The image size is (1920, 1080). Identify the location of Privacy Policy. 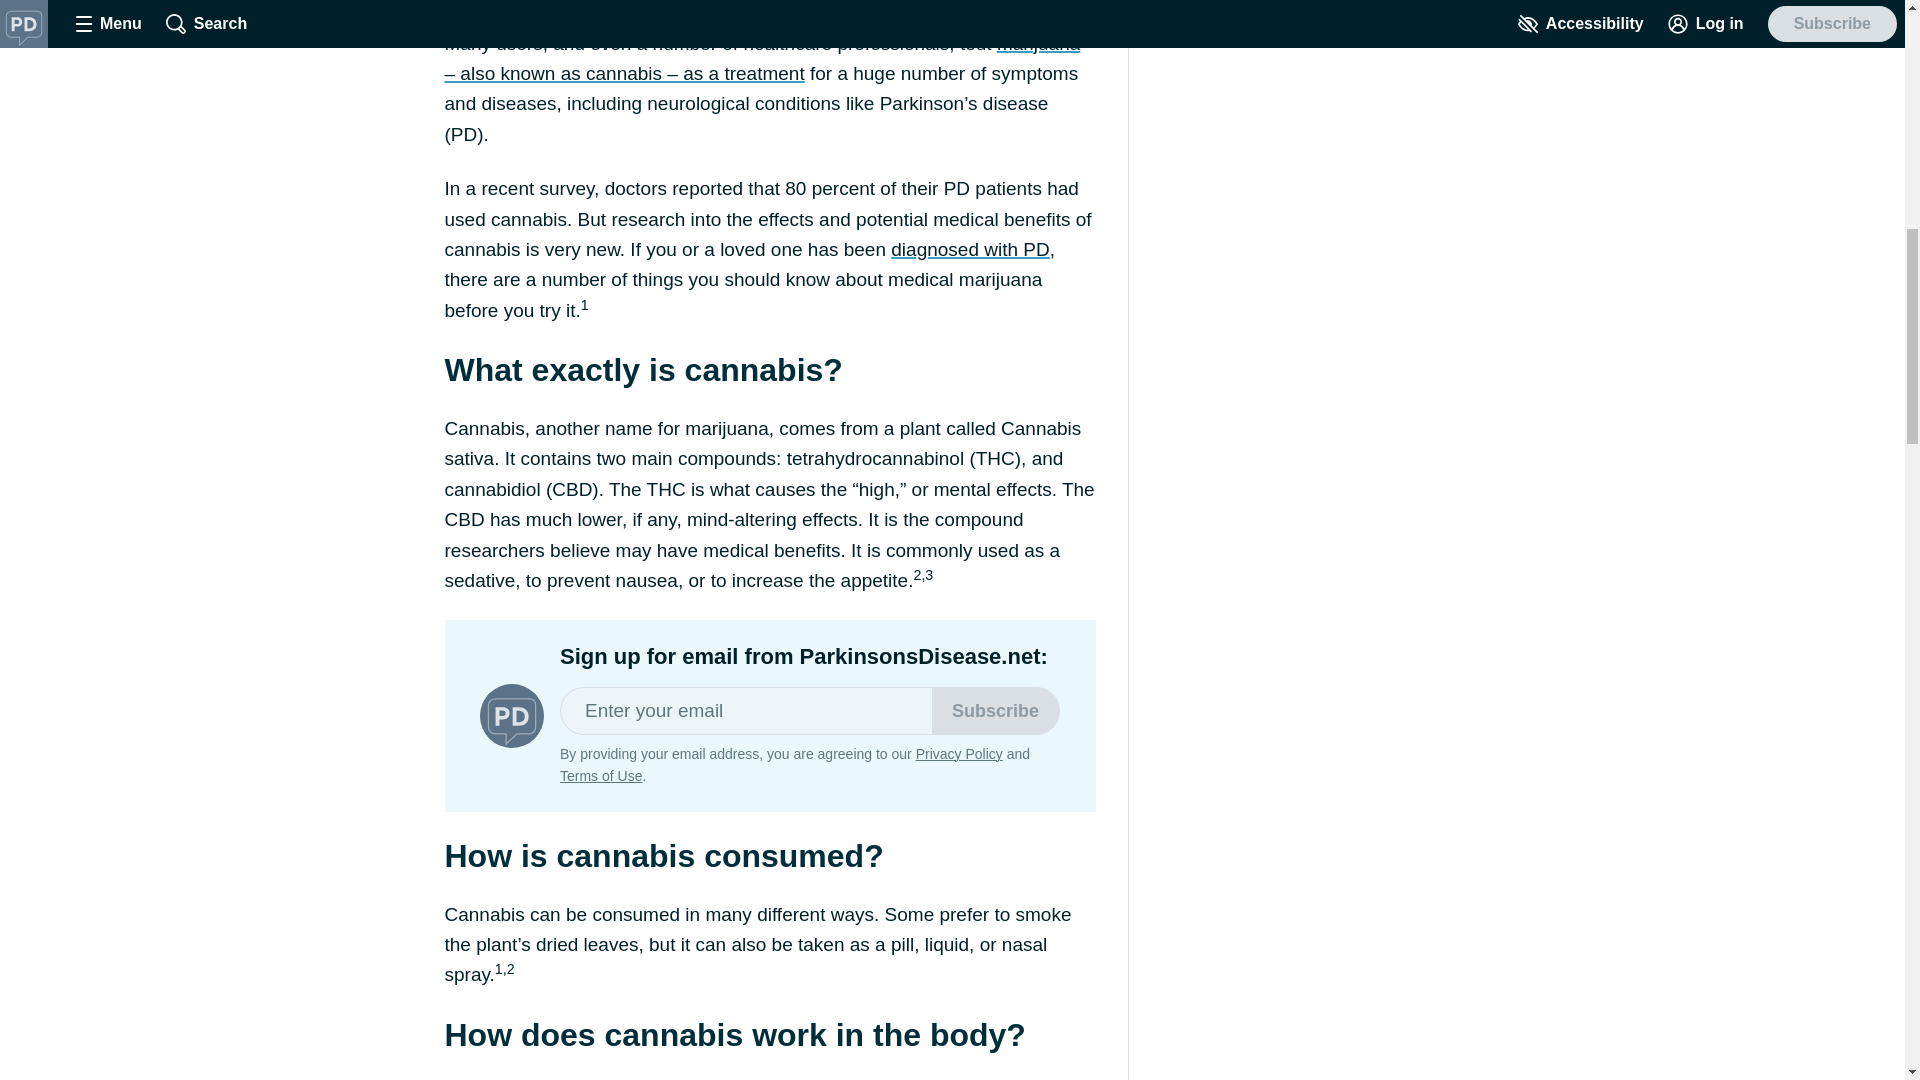
(958, 754).